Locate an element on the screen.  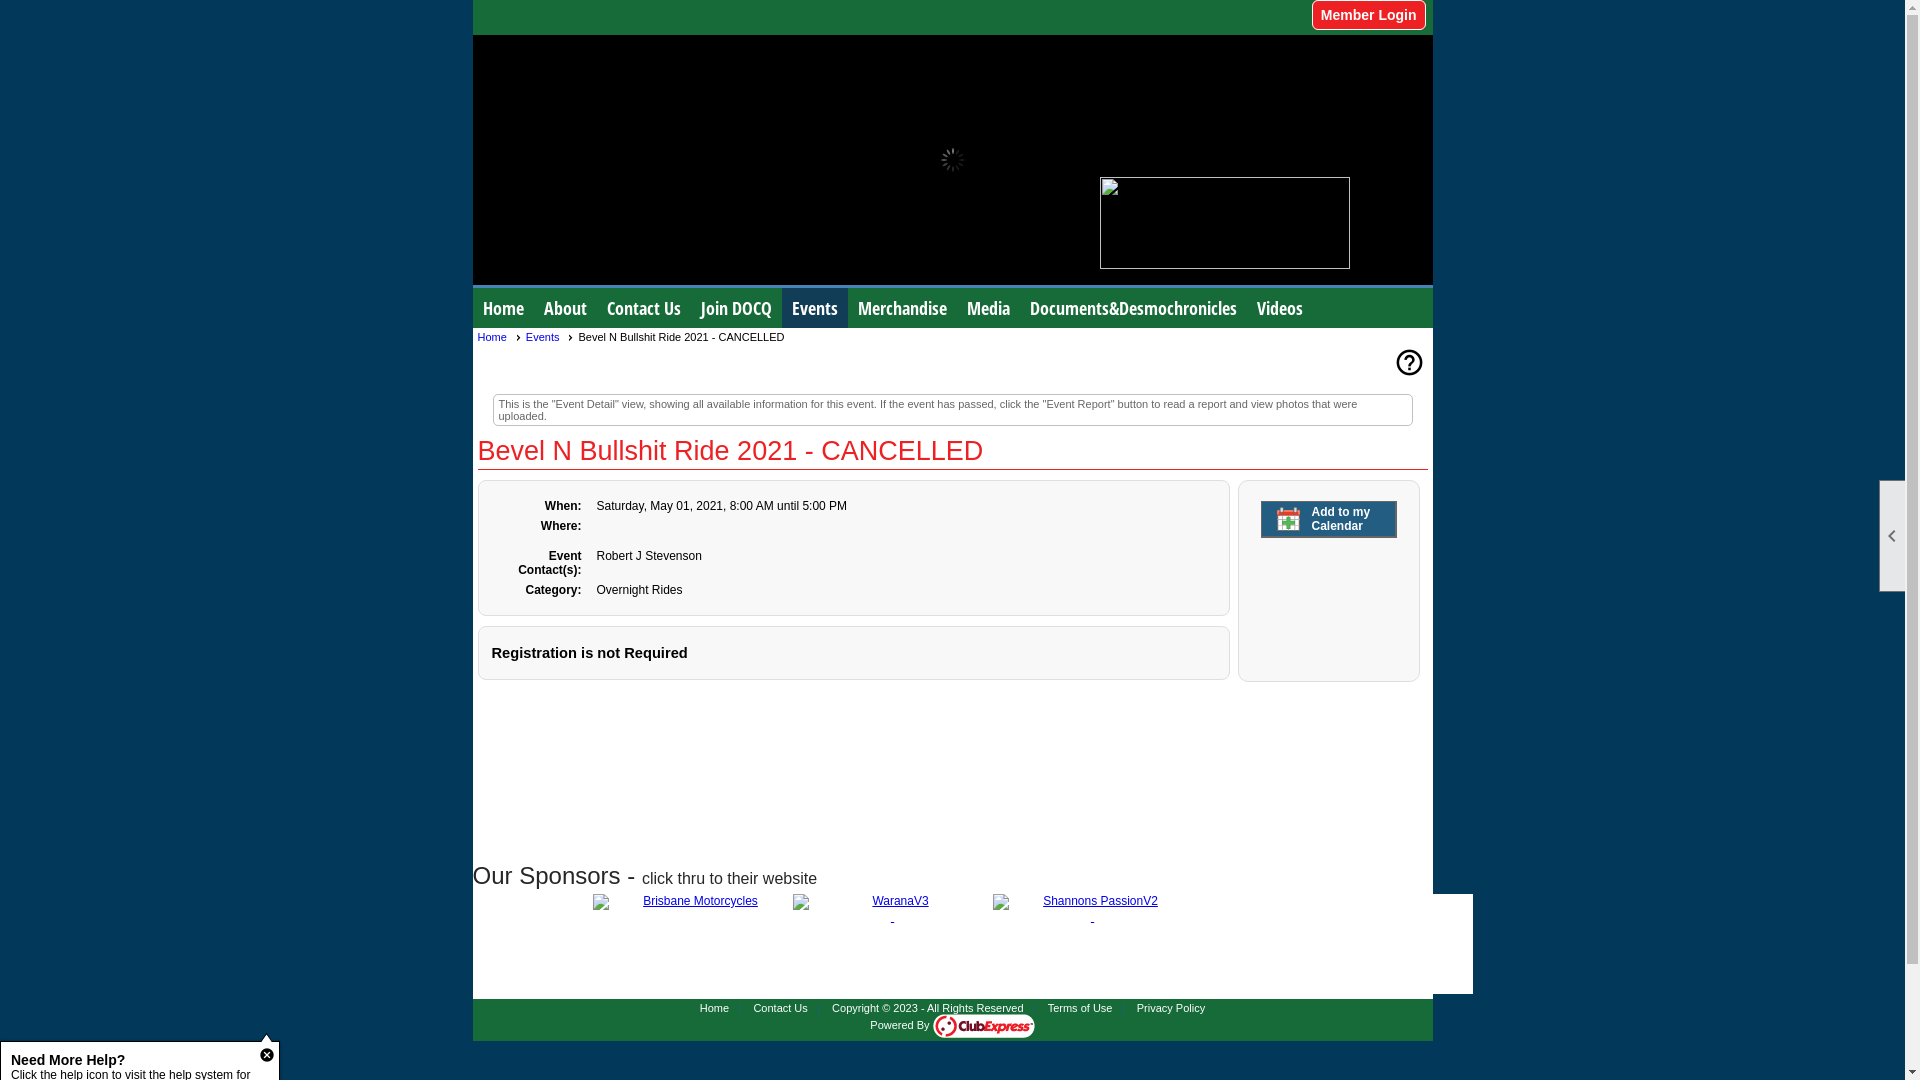
Member Login is located at coordinates (1369, 15).